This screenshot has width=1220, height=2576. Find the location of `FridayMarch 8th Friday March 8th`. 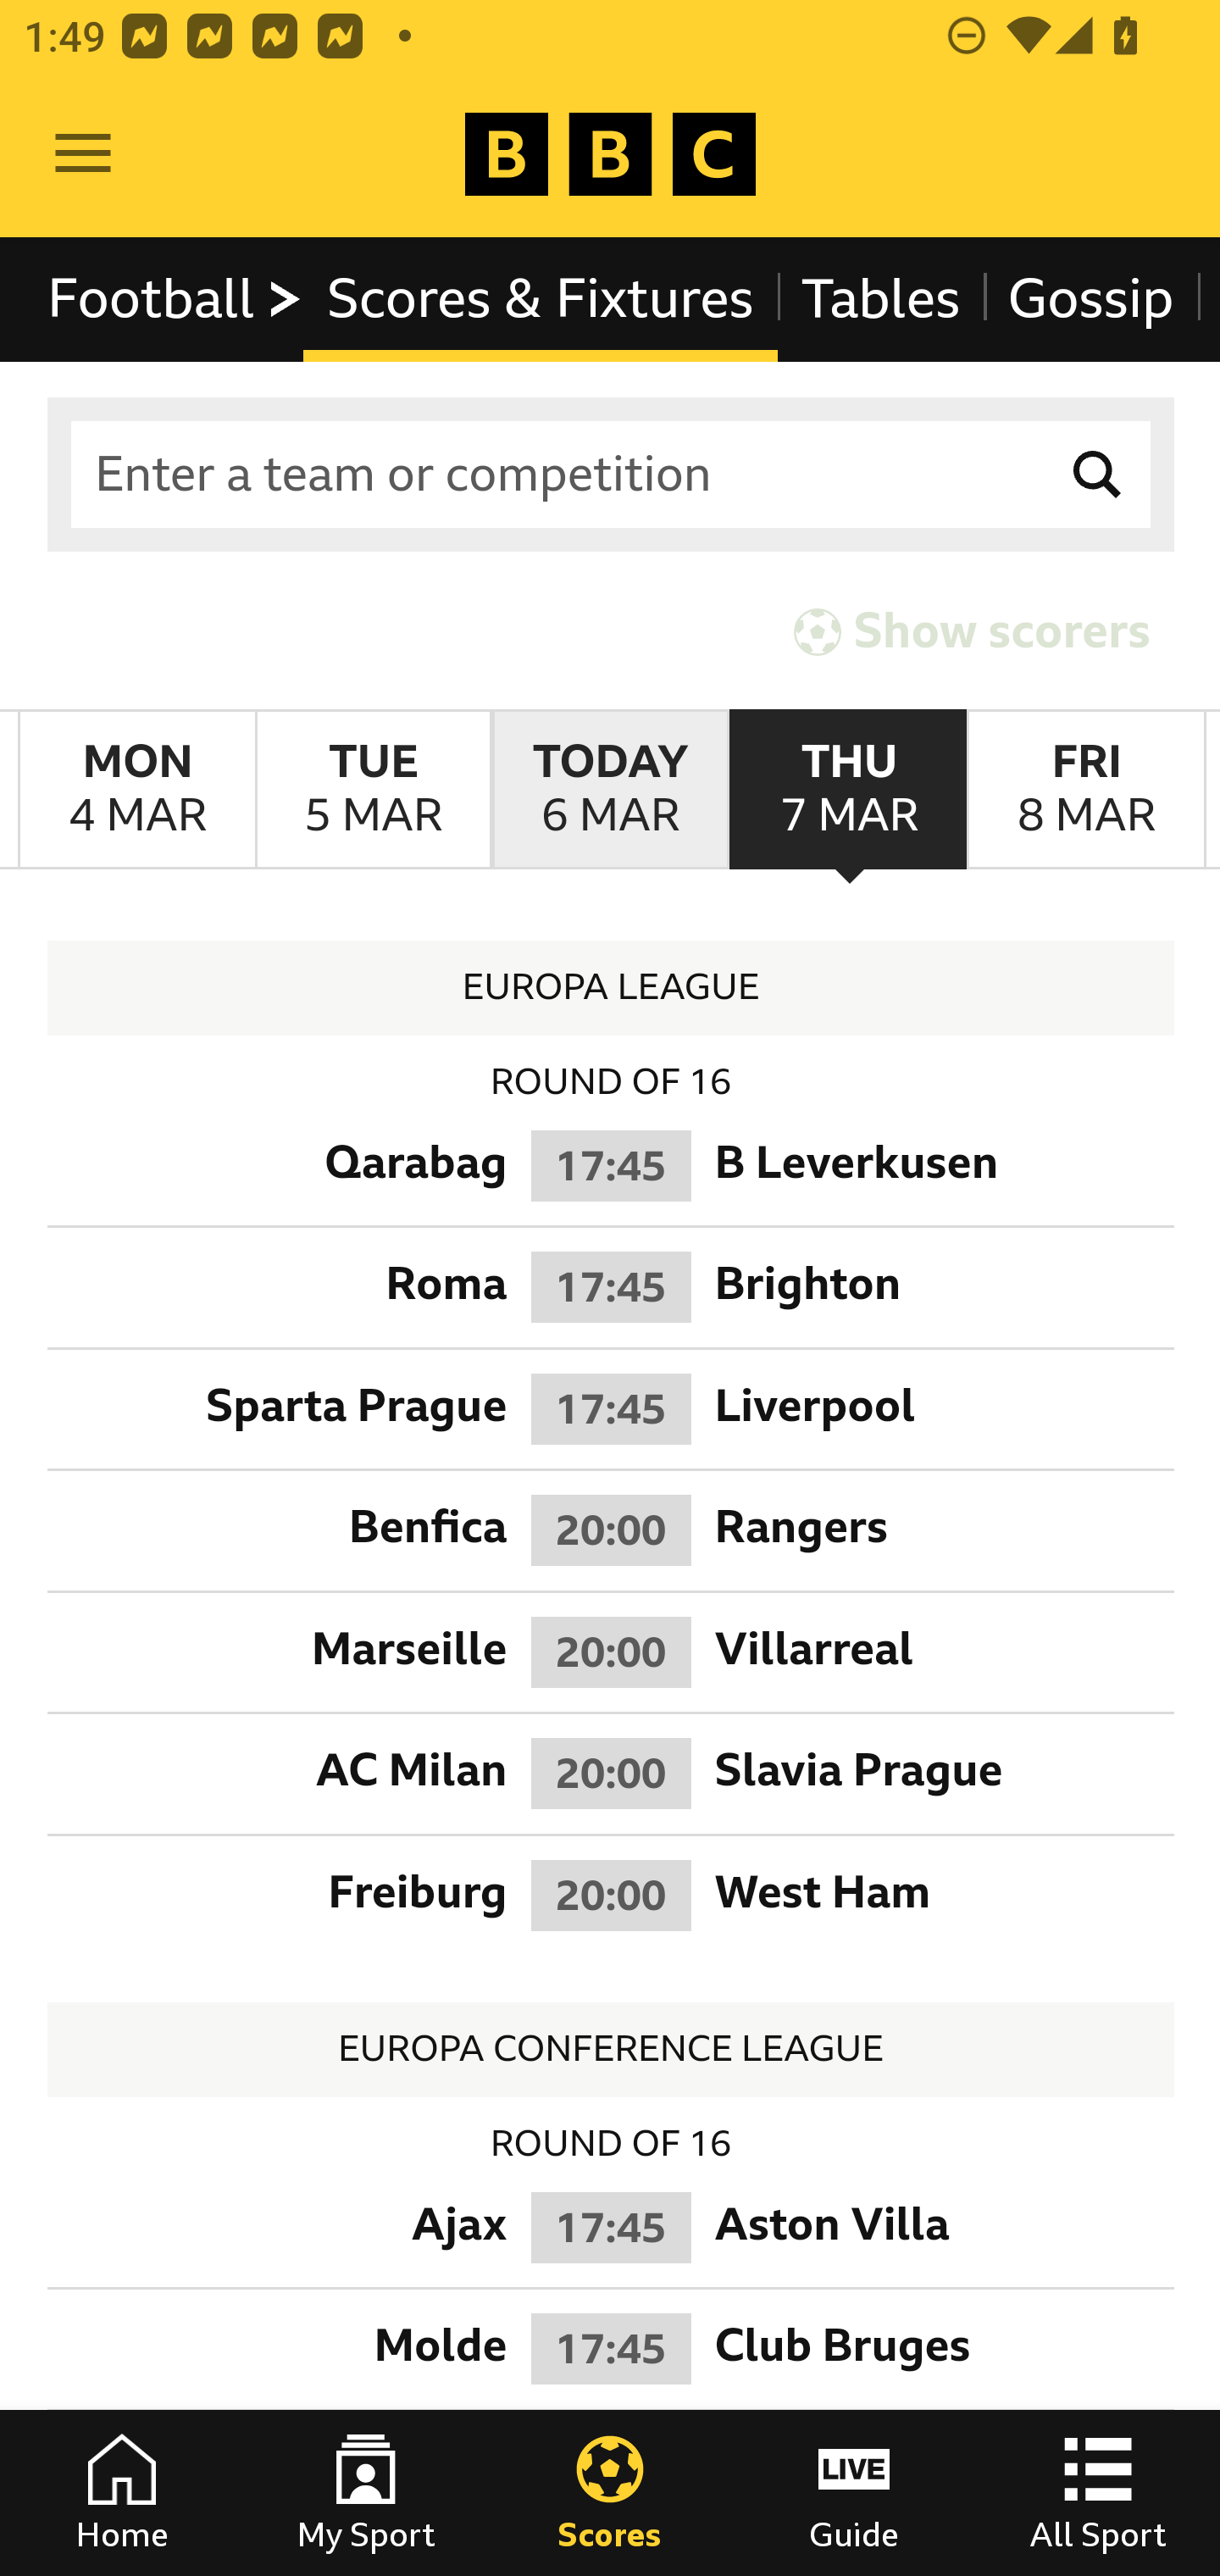

FridayMarch 8th Friday March 8th is located at coordinates (1086, 790).